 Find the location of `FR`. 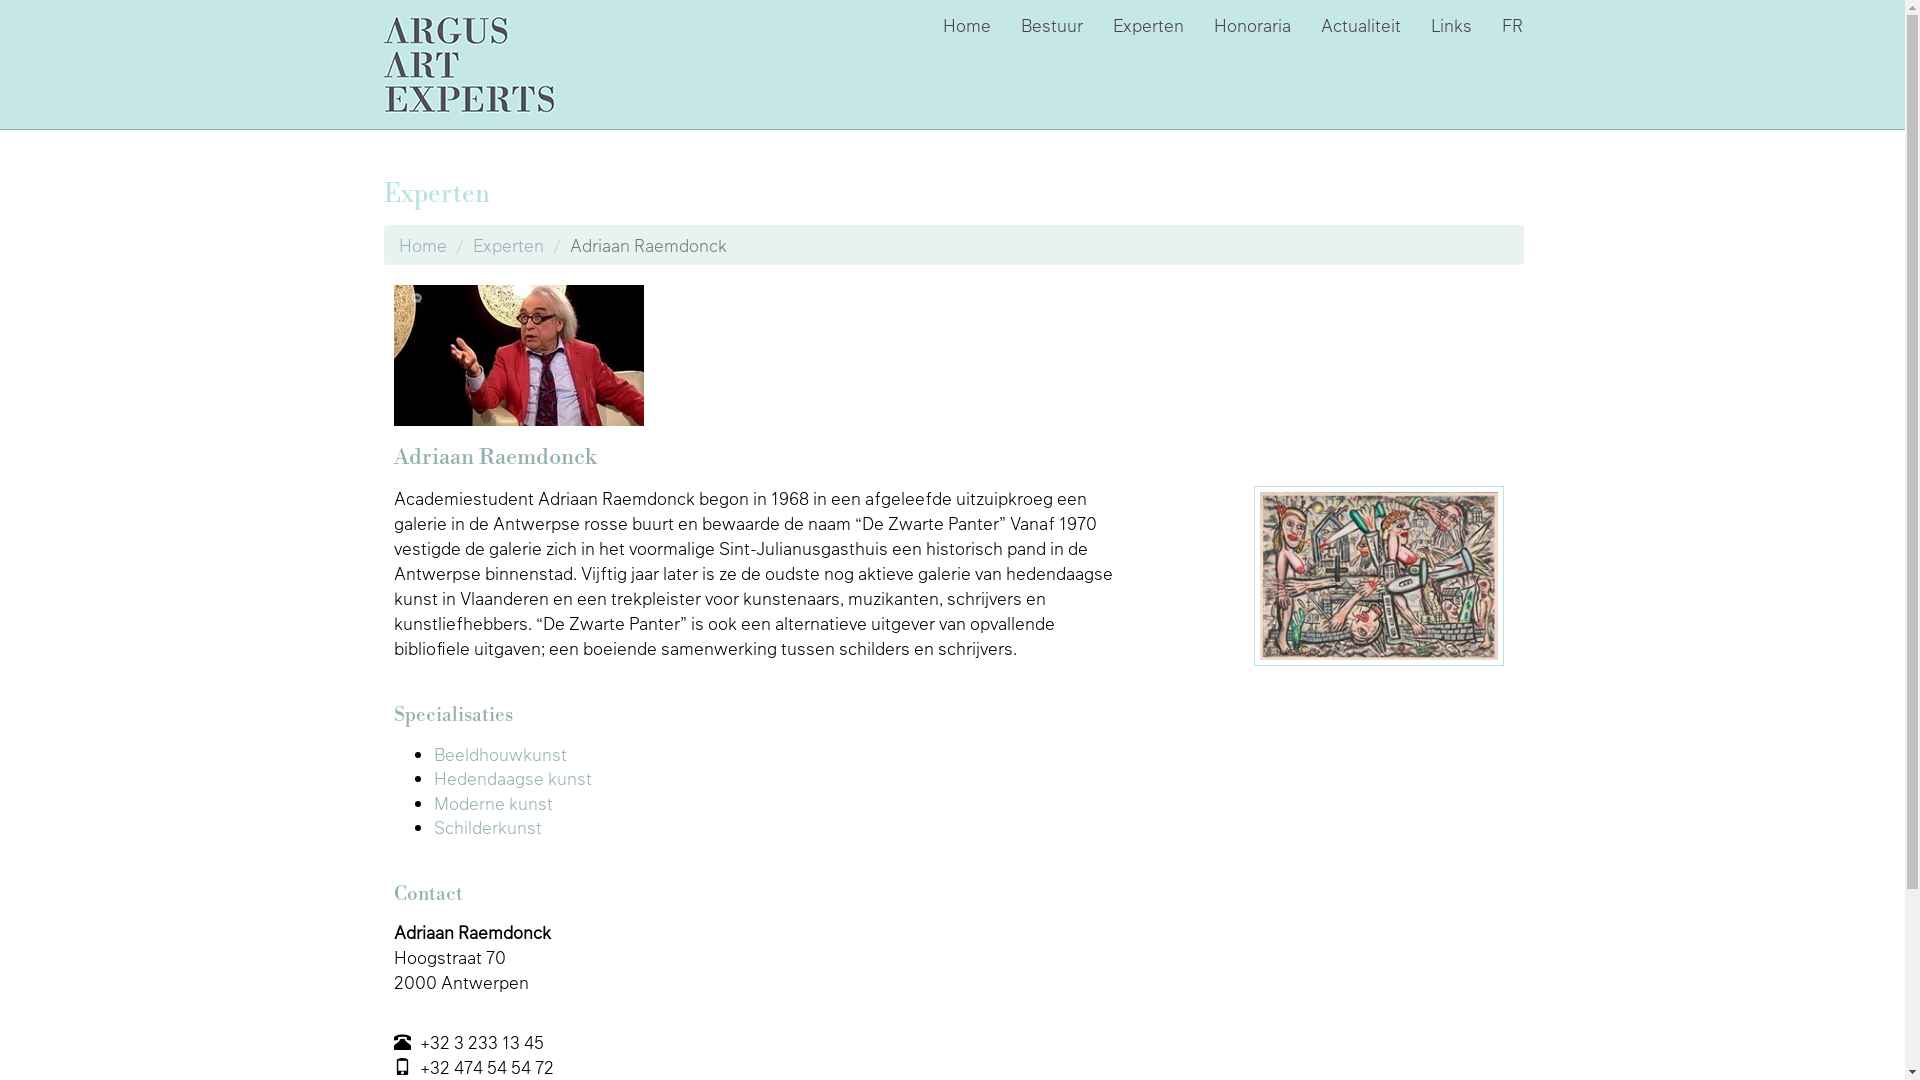

FR is located at coordinates (1512, 25).